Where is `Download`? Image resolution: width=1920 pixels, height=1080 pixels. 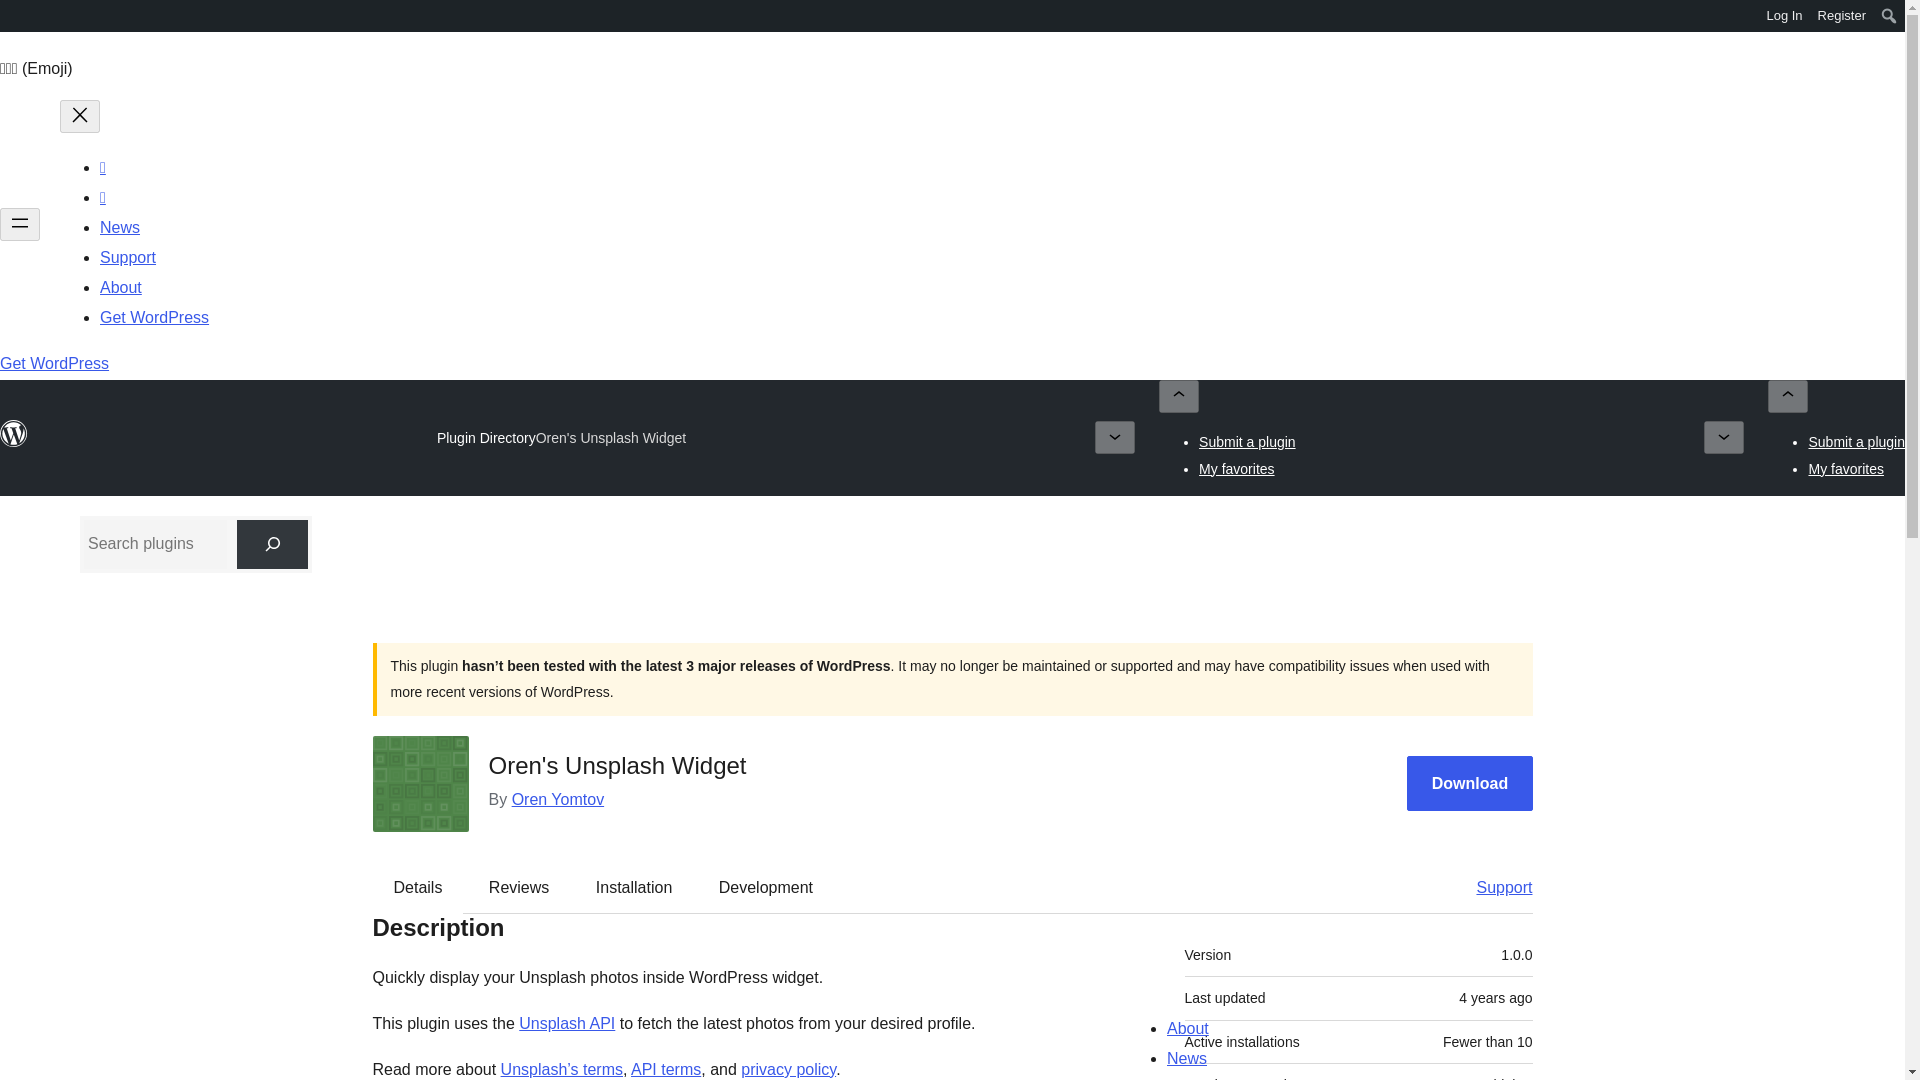 Download is located at coordinates (1470, 784).